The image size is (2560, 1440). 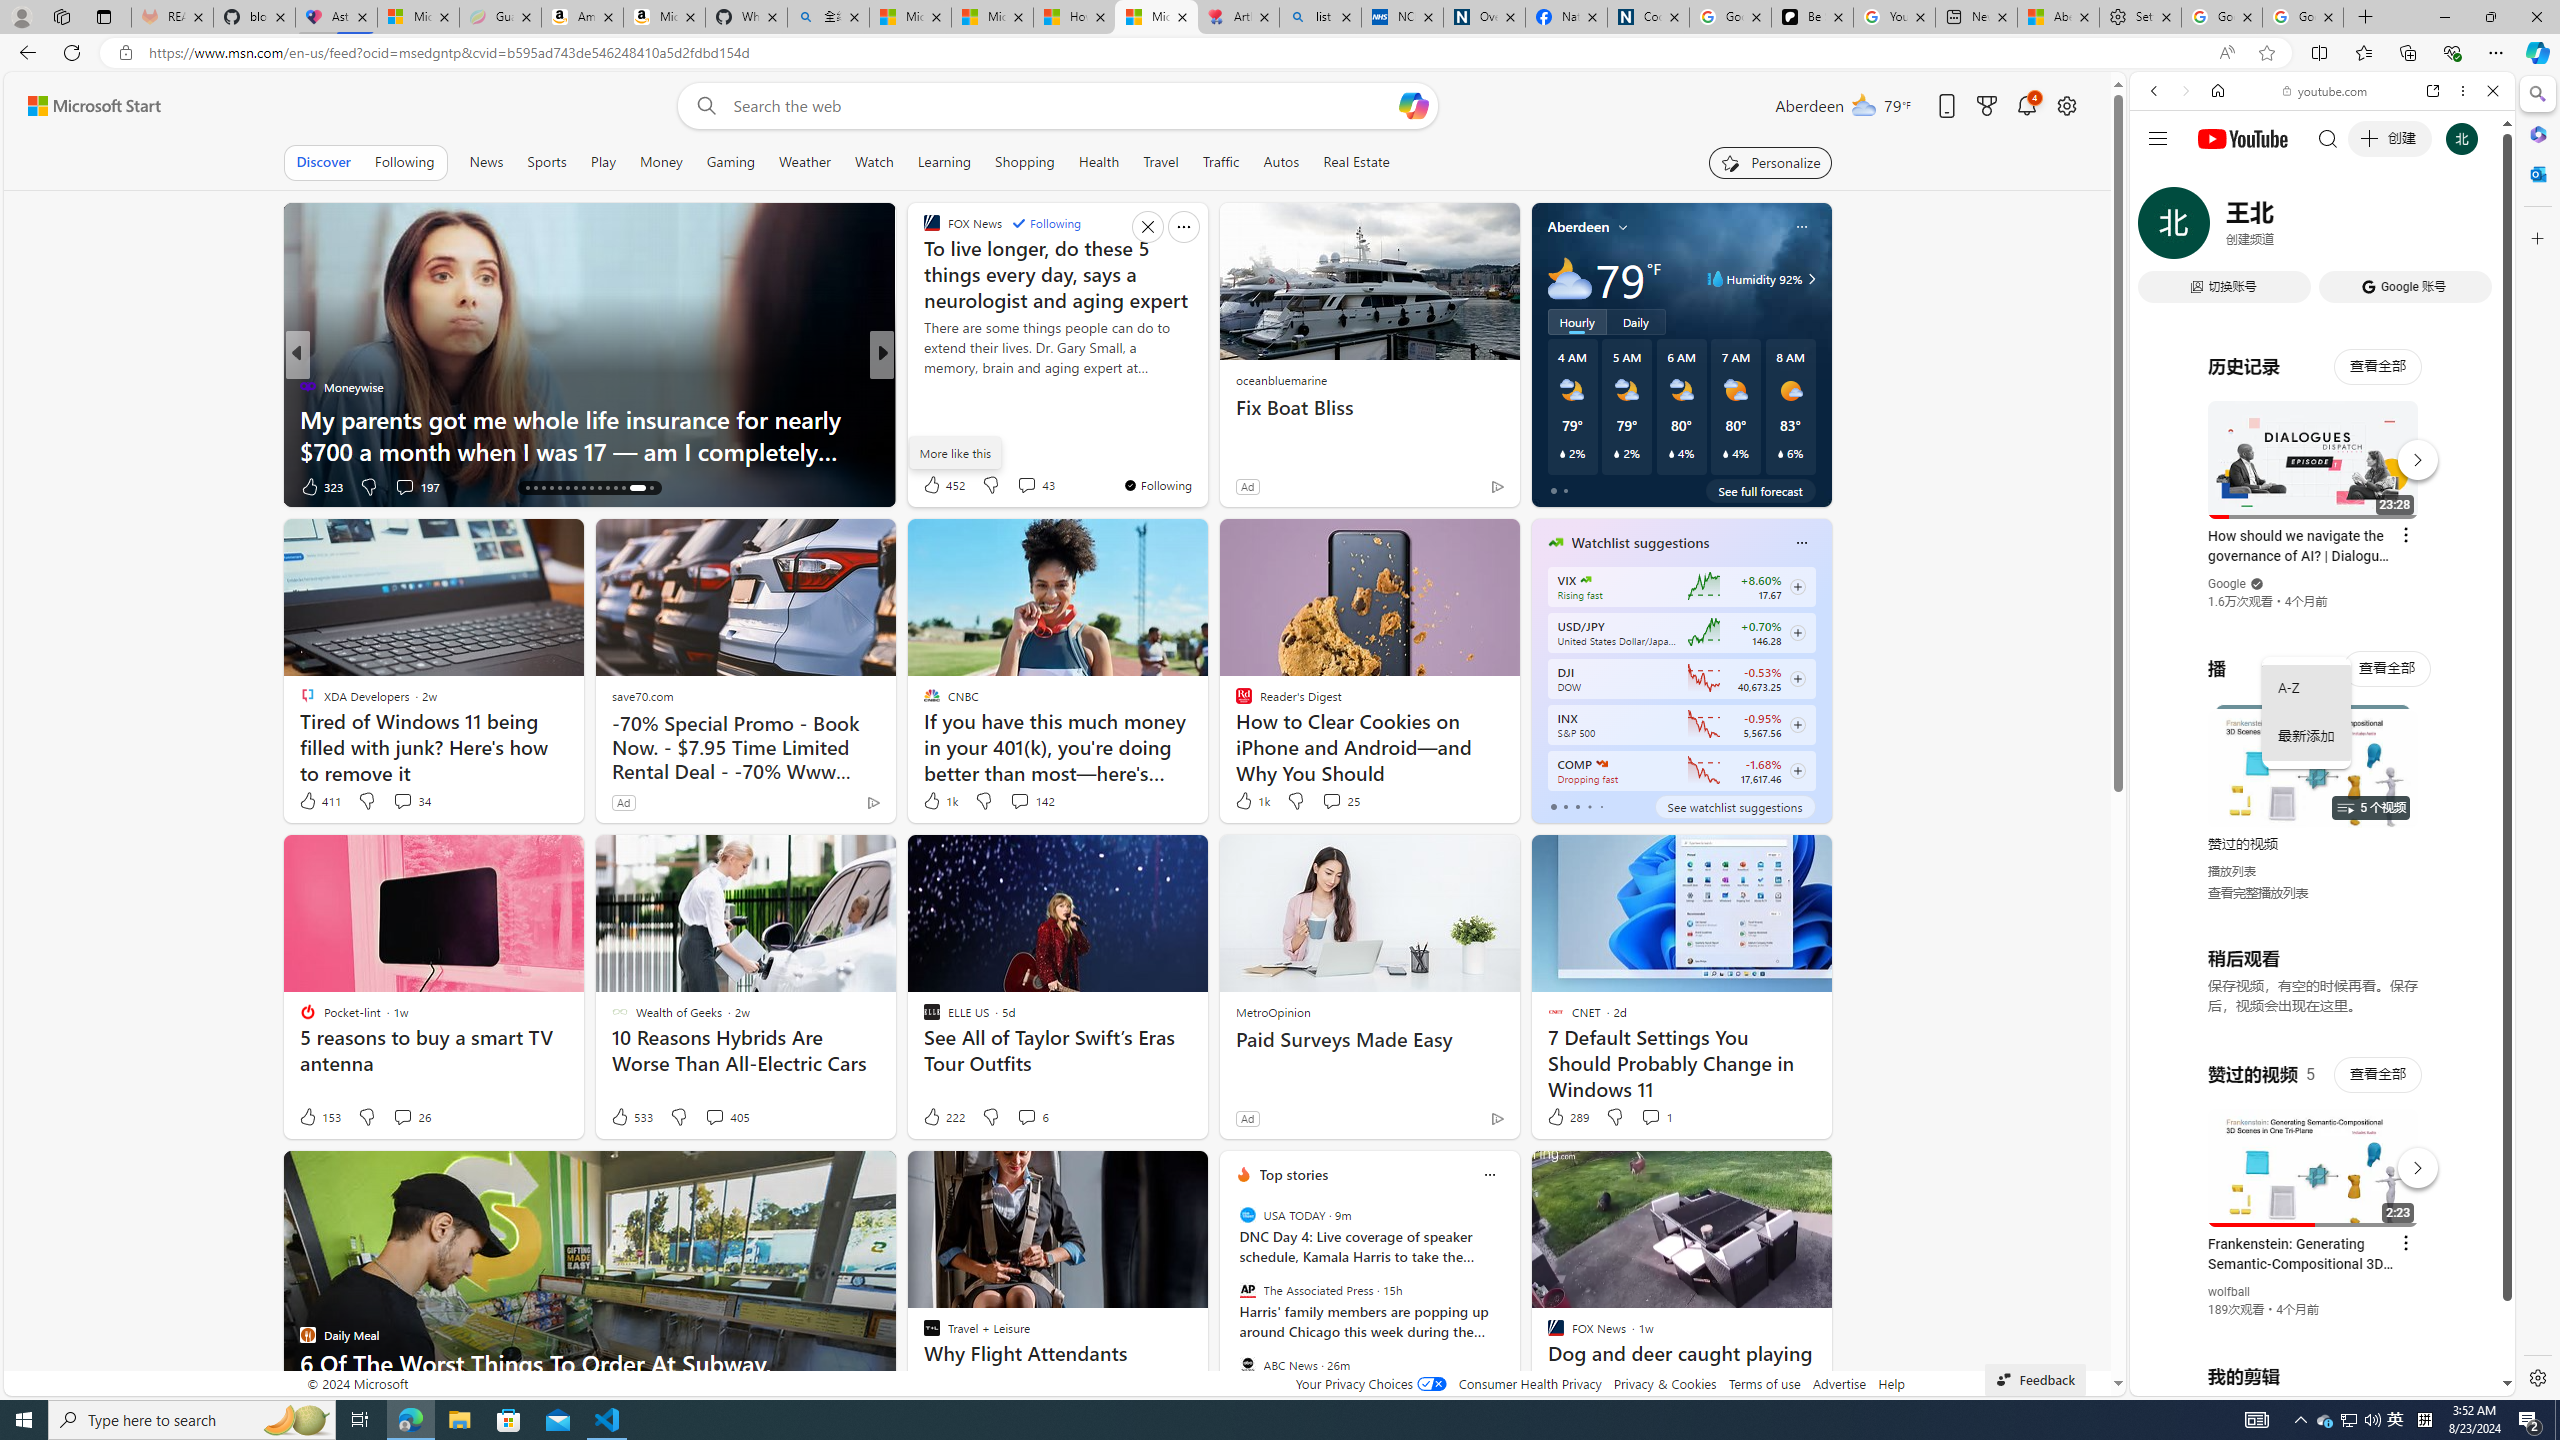 I want to click on View comments 43 Comment, so click(x=1035, y=484).